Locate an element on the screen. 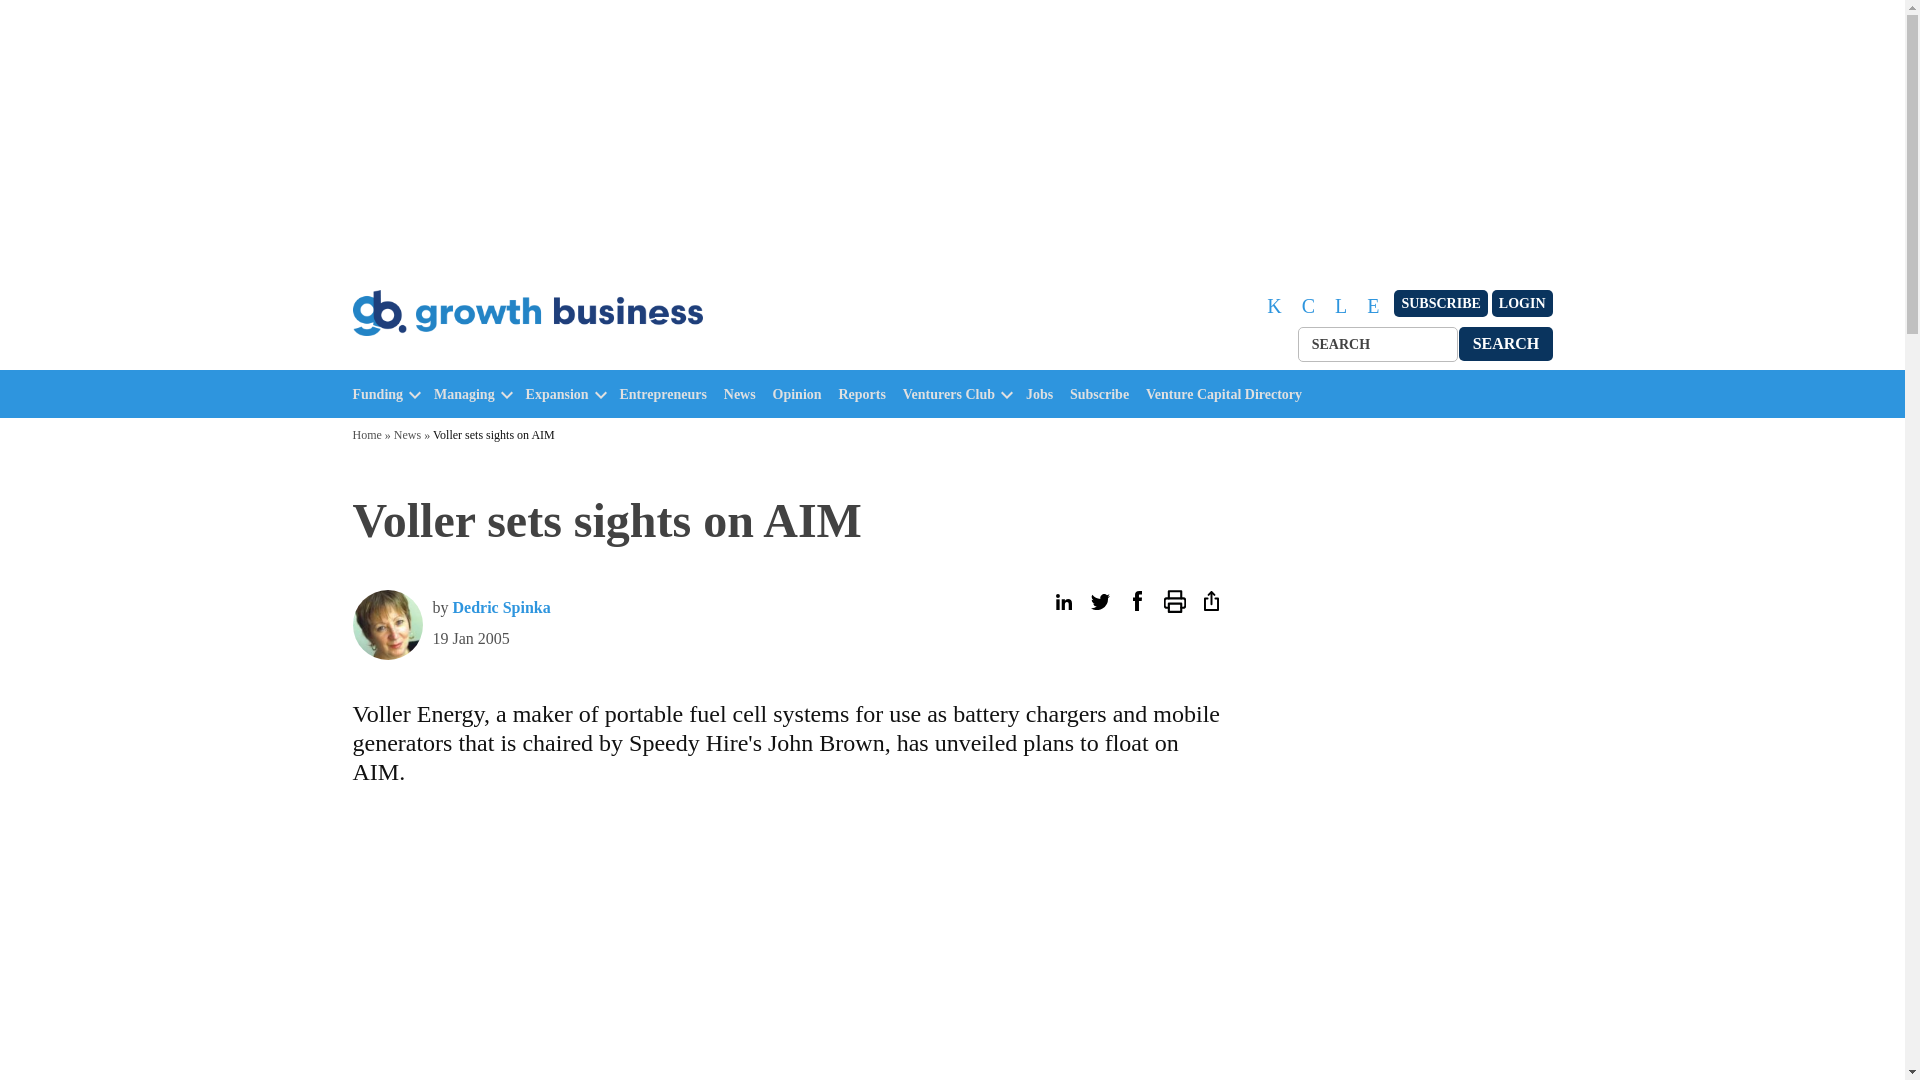  Managing is located at coordinates (464, 394).